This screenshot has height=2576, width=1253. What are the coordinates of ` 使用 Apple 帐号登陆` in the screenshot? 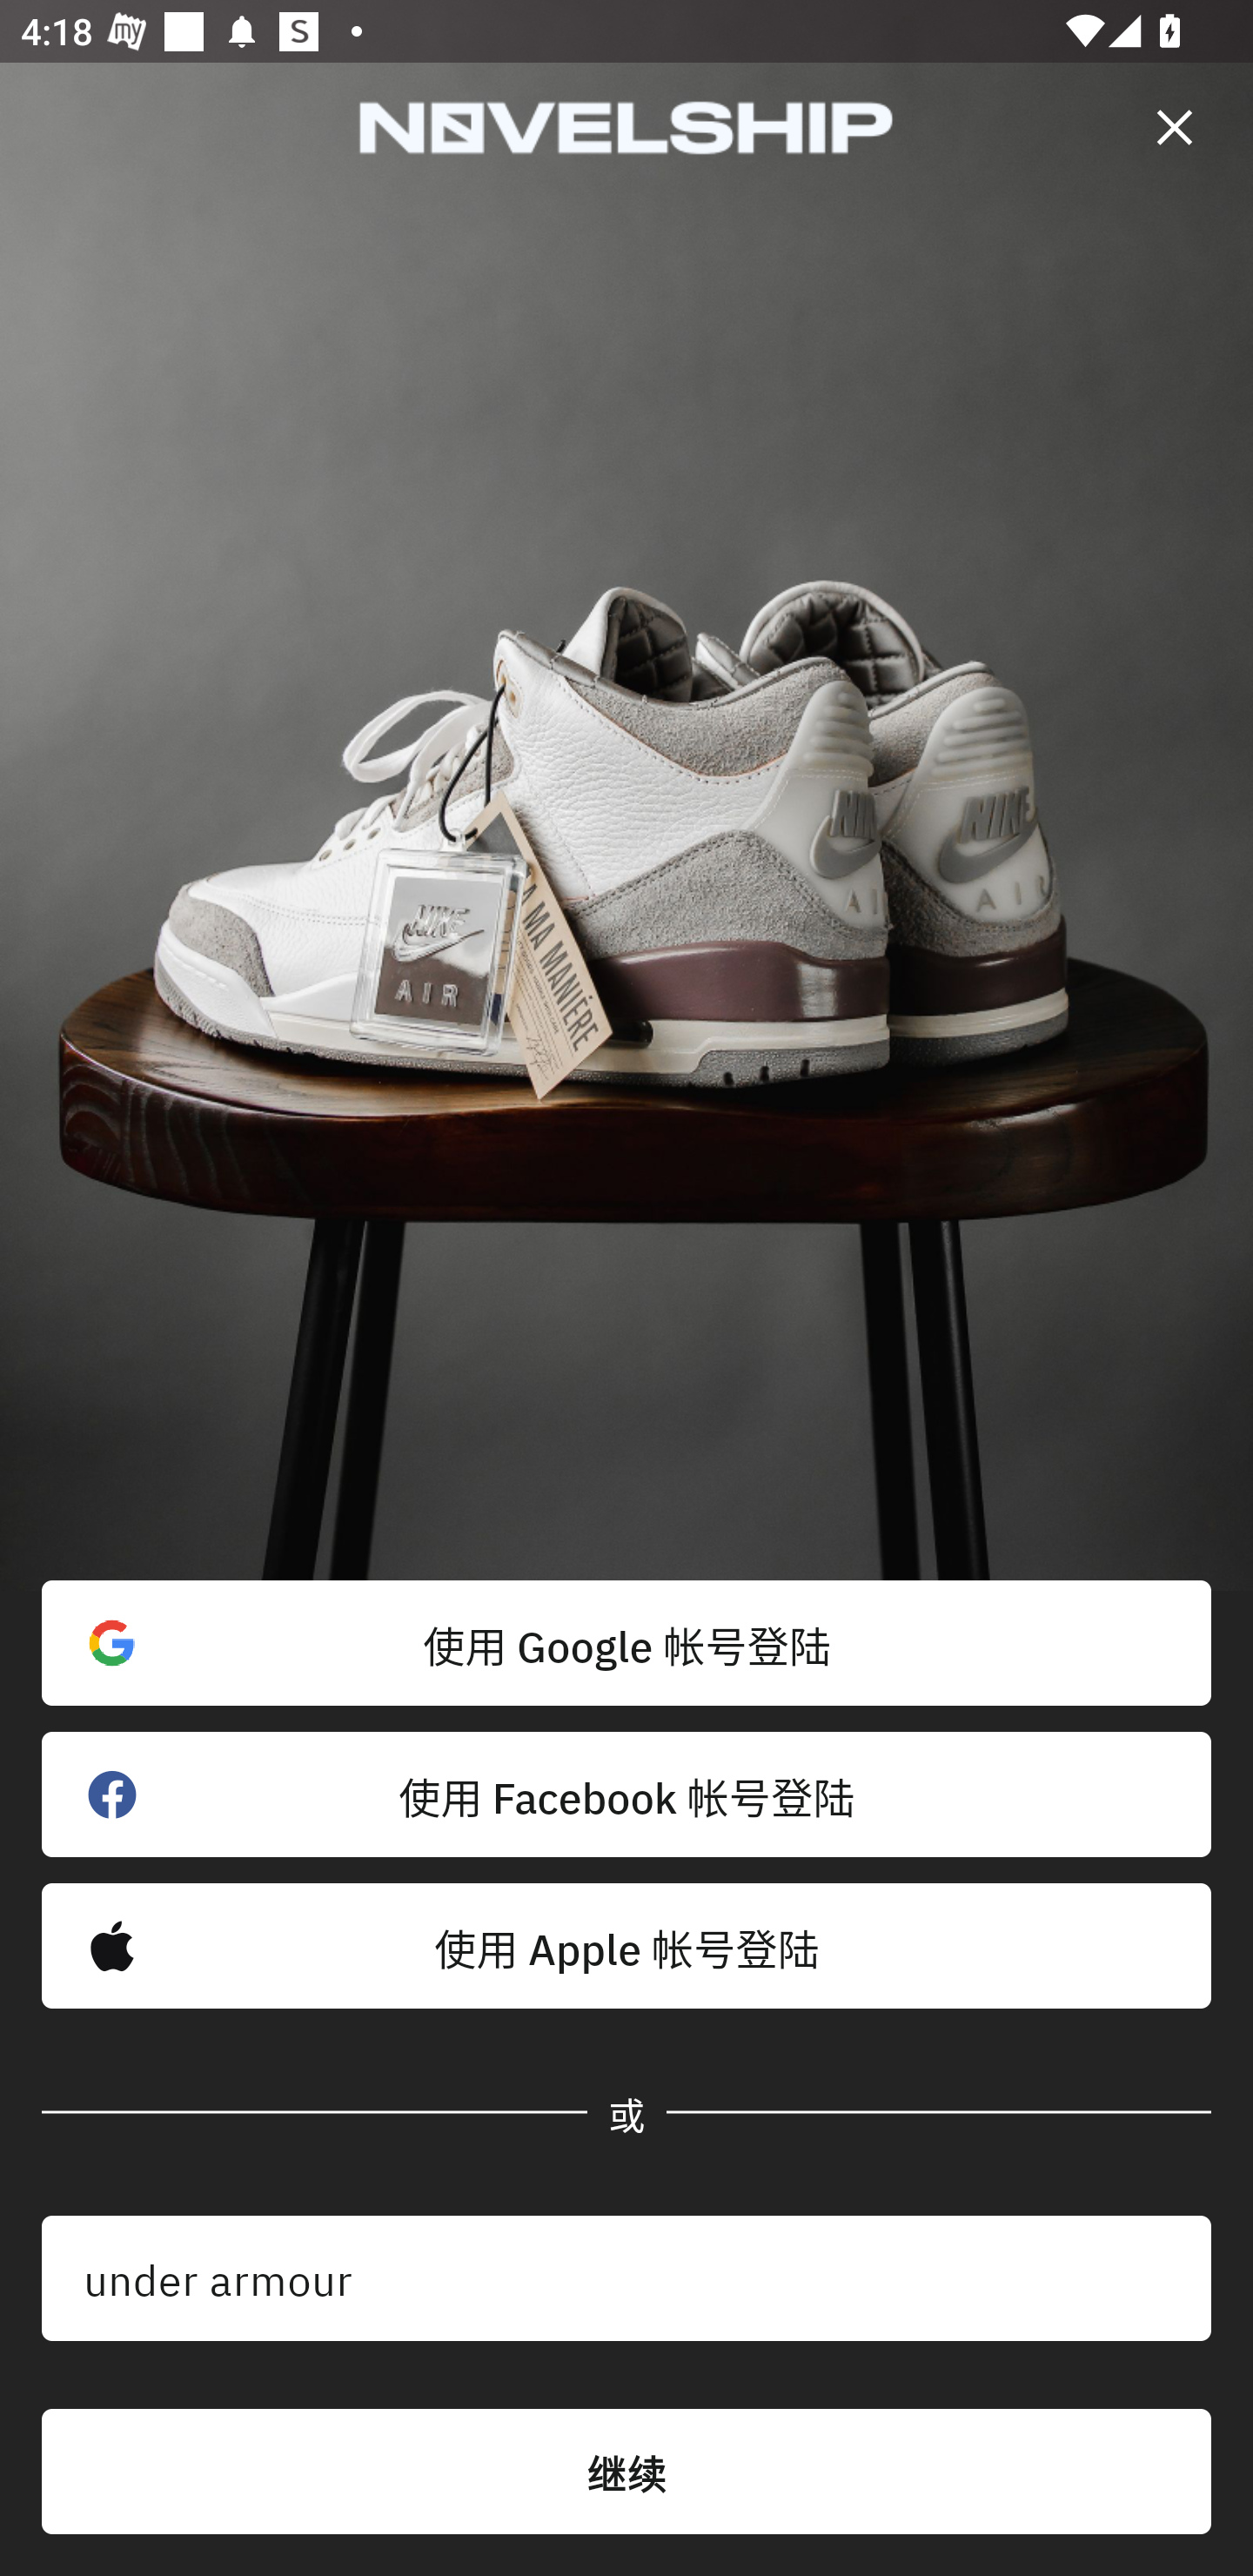 It's located at (626, 1946).